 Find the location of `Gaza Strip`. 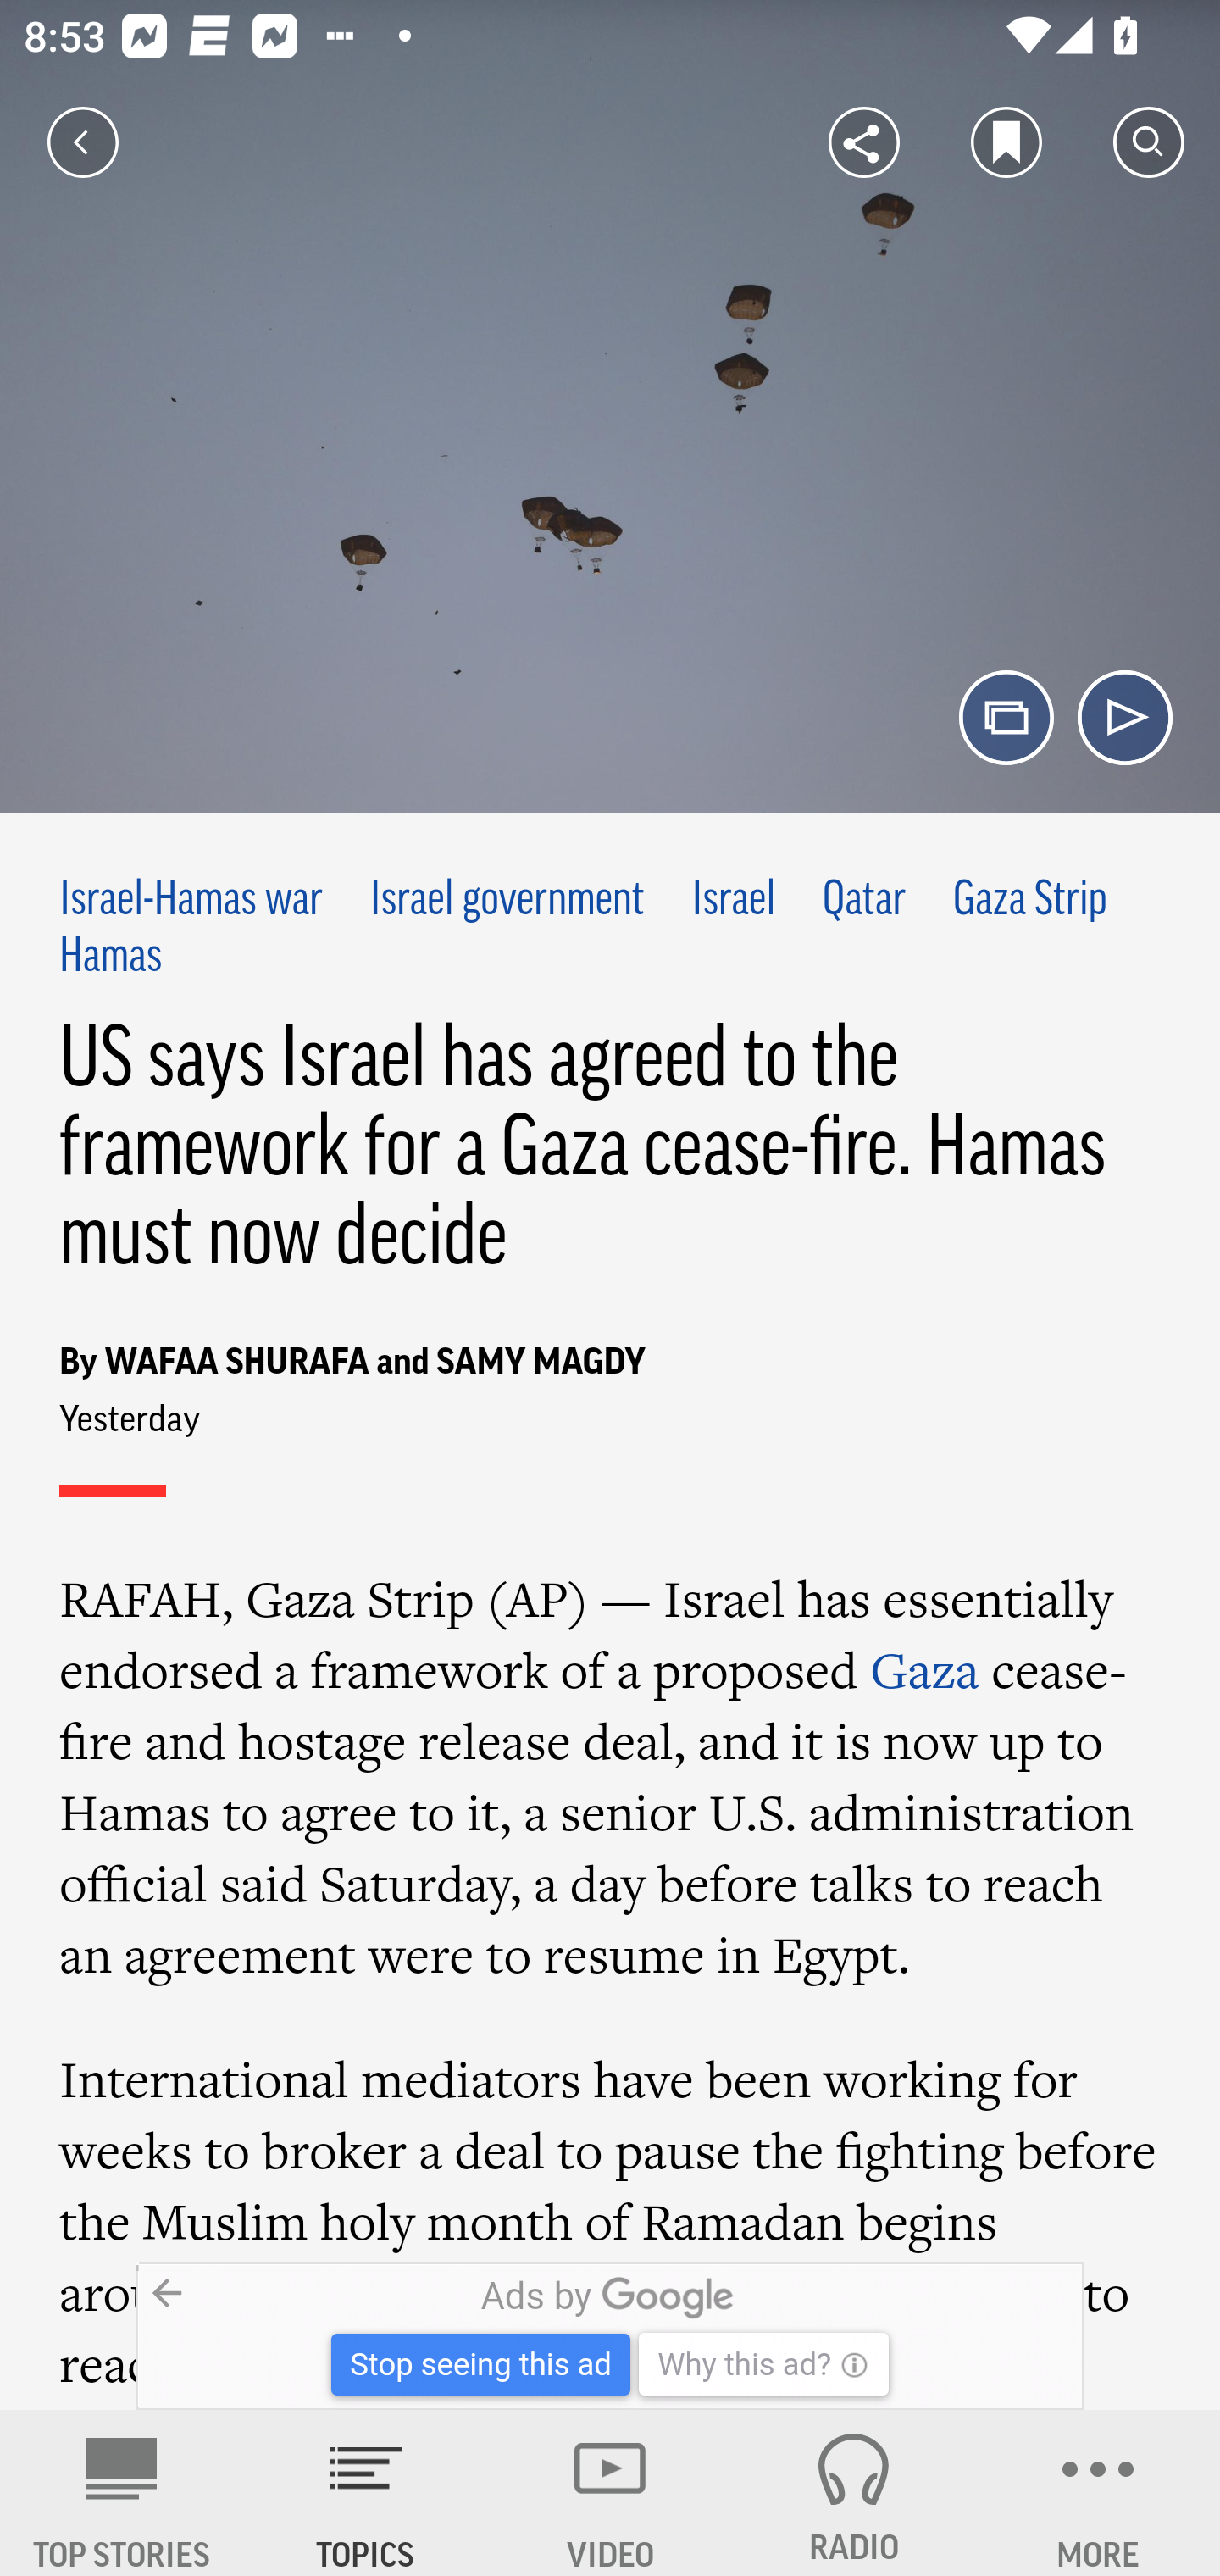

Gaza Strip is located at coordinates (1030, 902).